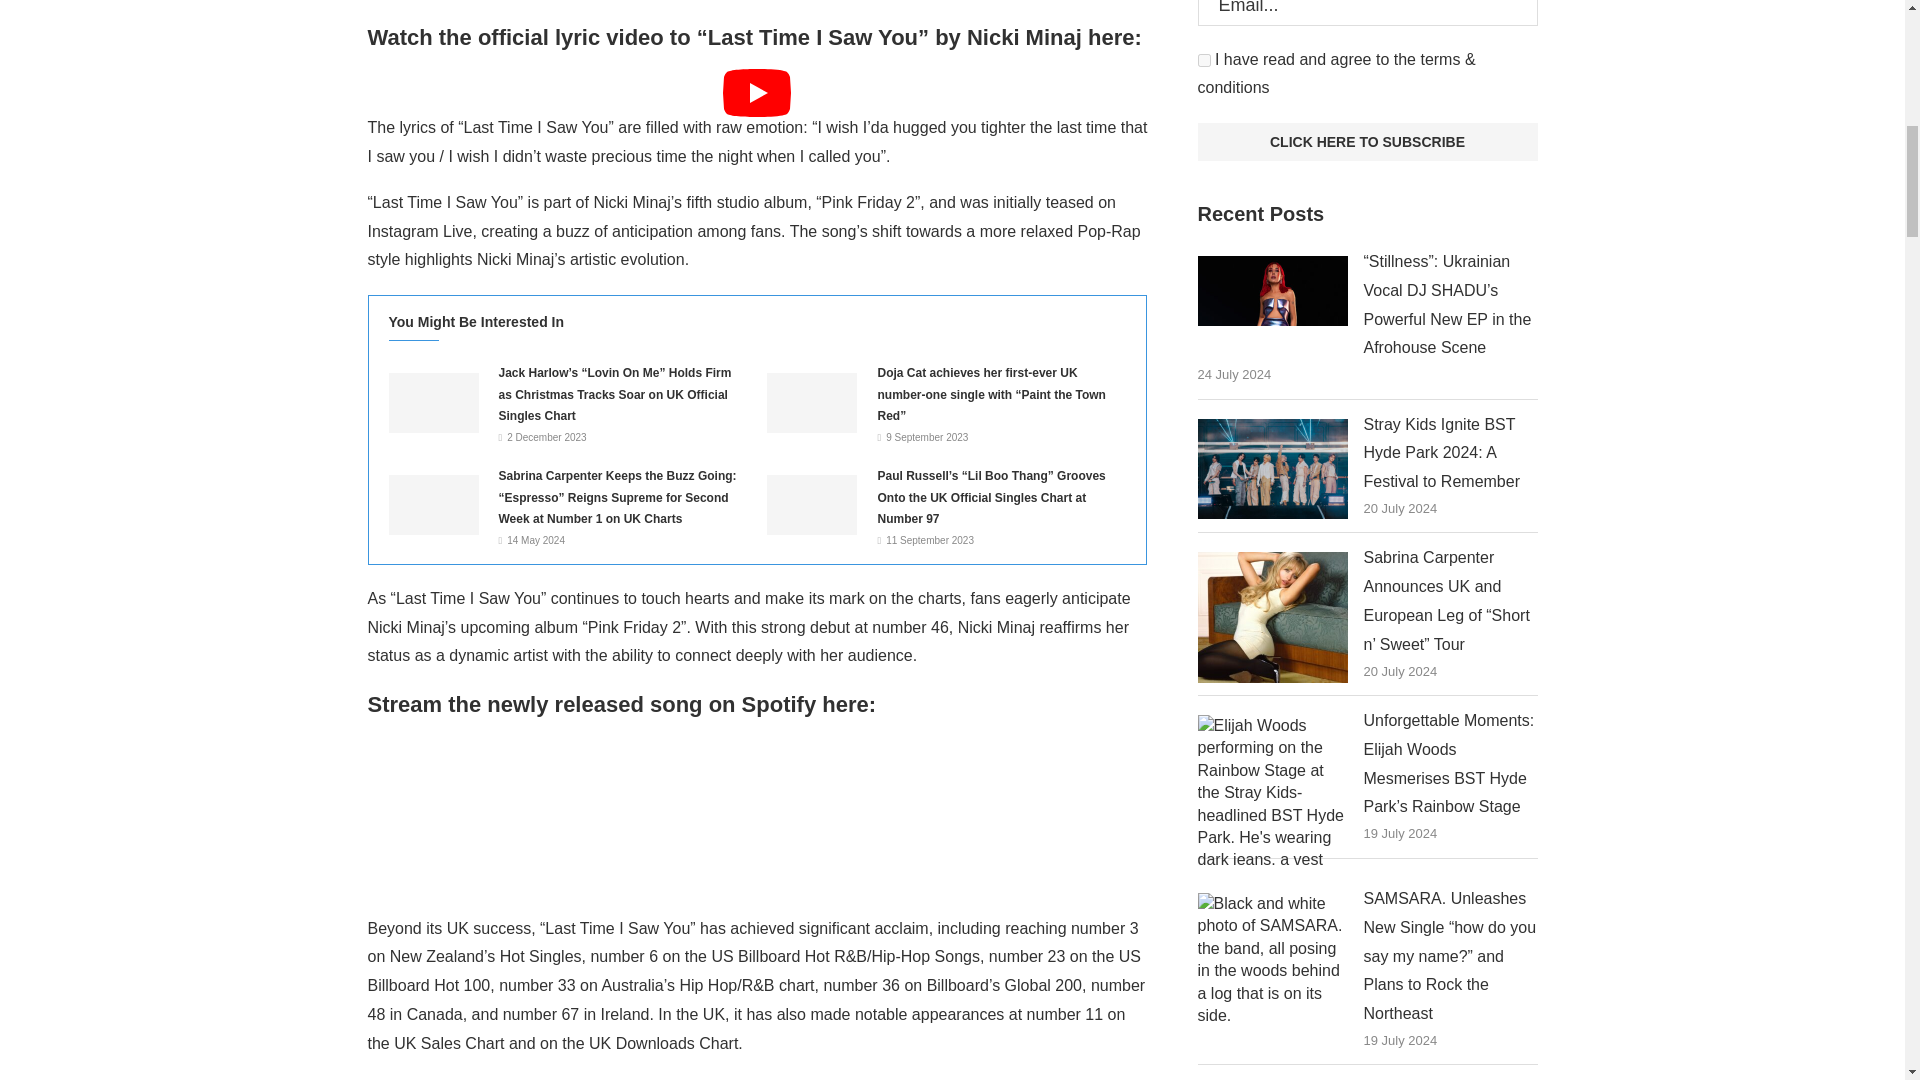 The width and height of the screenshot is (1920, 1080). I want to click on Spotify Embed: Last Time I Saw You, so click(758, 812).